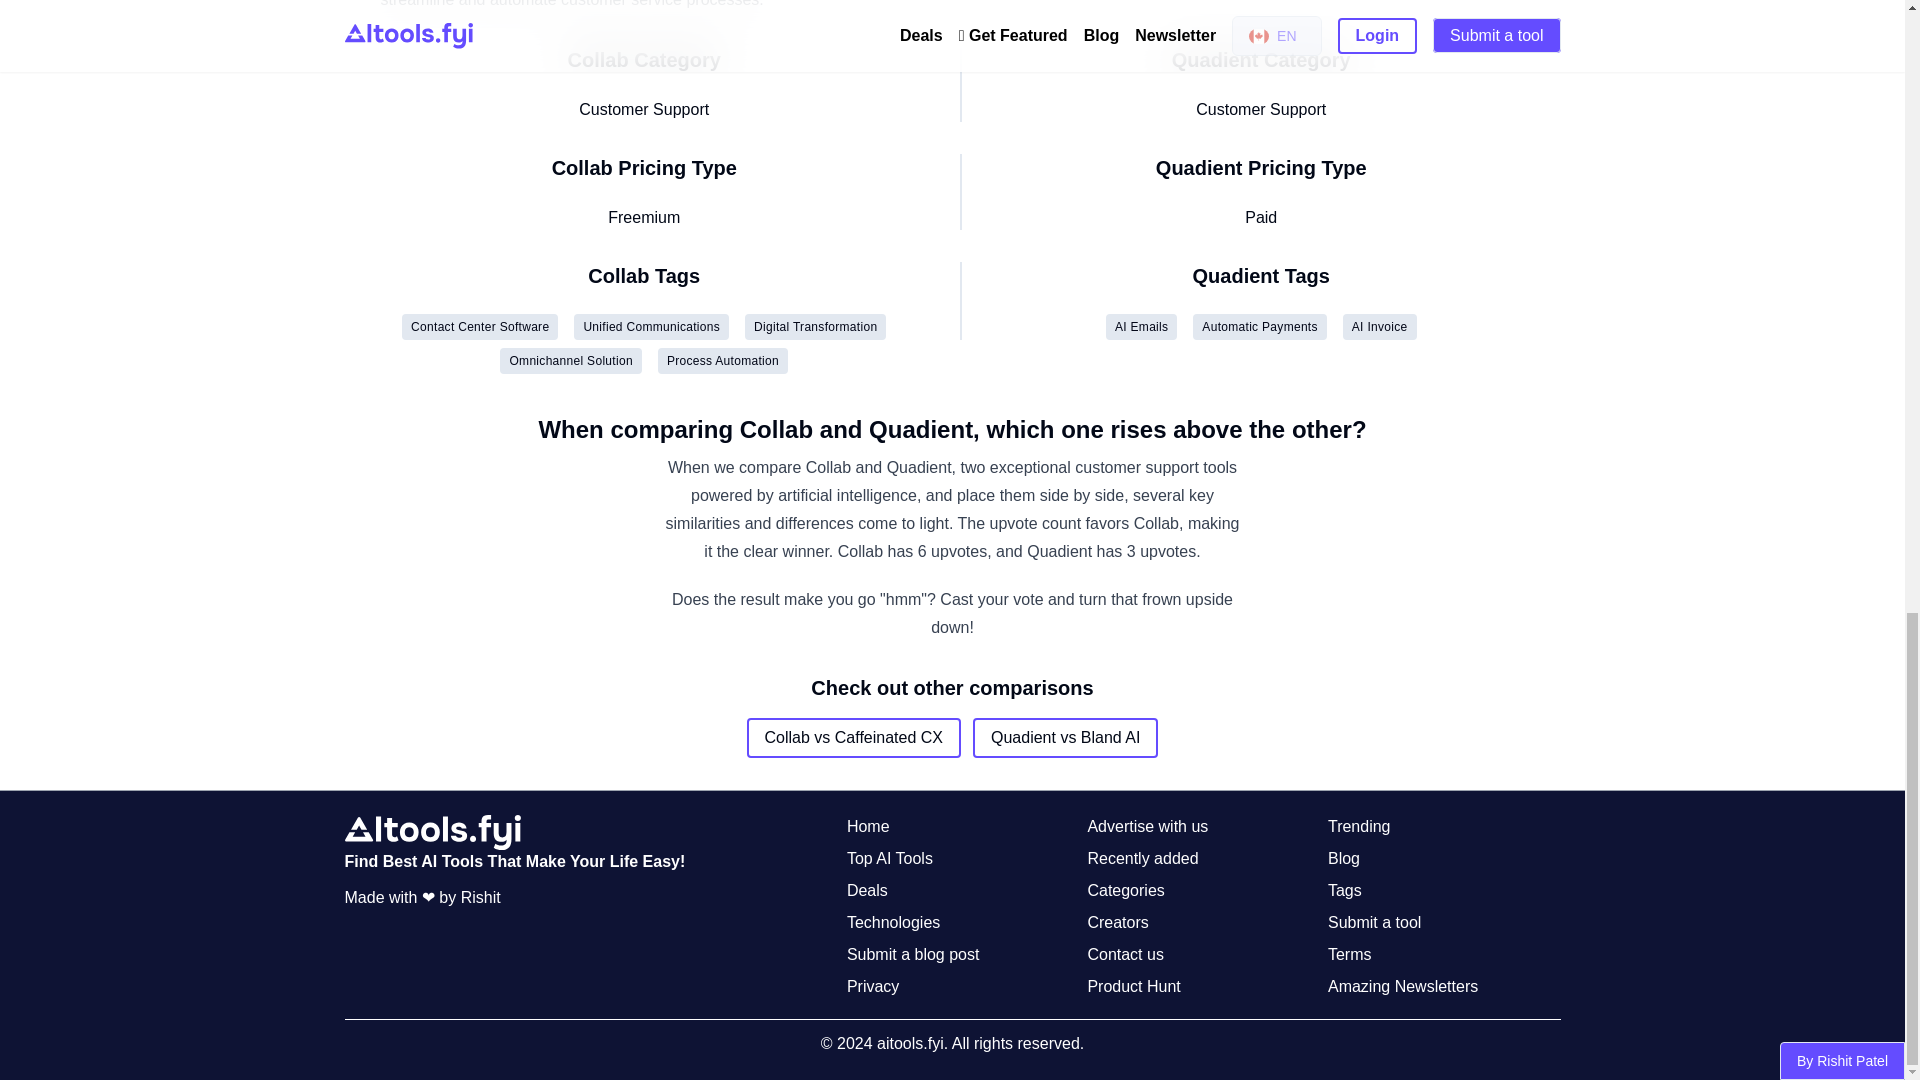  Describe the element at coordinates (1124, 890) in the screenshot. I see `Categories` at that location.